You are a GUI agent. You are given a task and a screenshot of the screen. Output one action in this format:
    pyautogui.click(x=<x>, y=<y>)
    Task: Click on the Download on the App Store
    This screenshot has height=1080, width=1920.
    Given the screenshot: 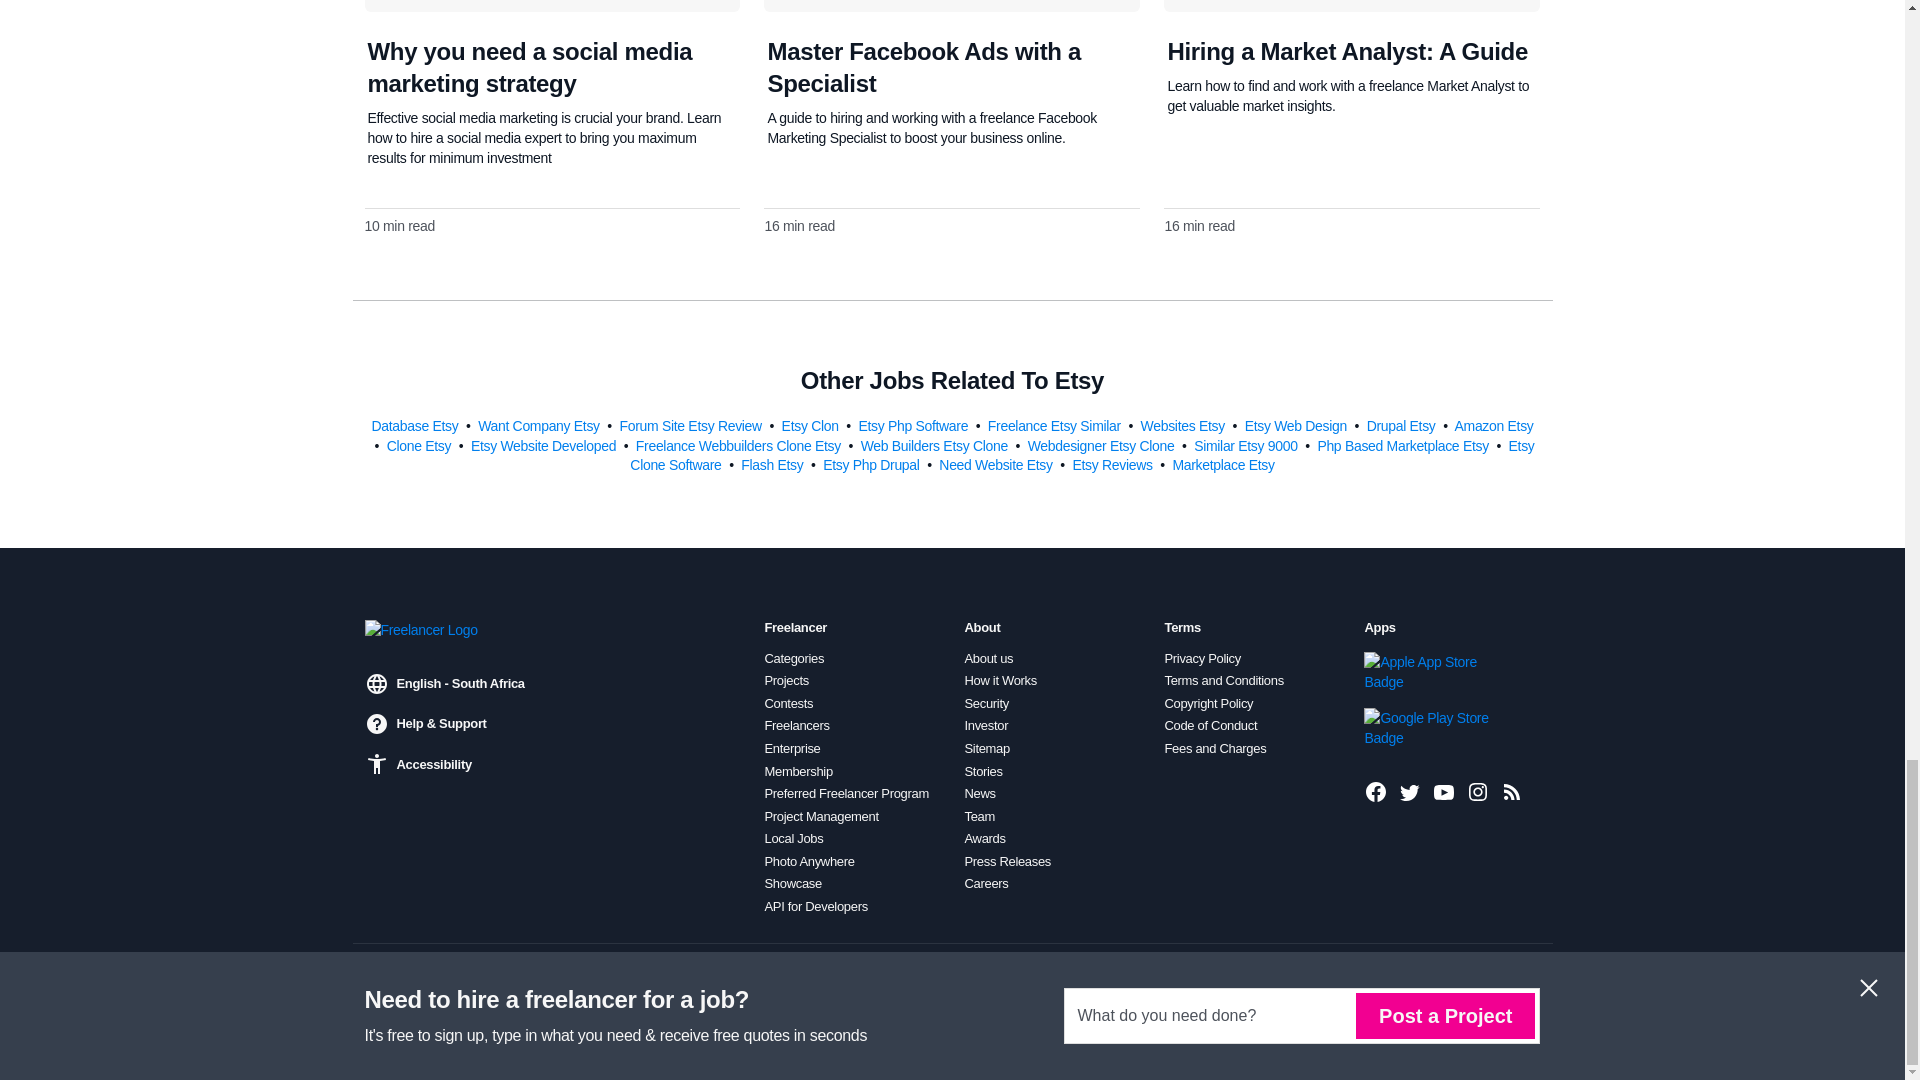 What is the action you would take?
    pyautogui.click(x=1431, y=672)
    